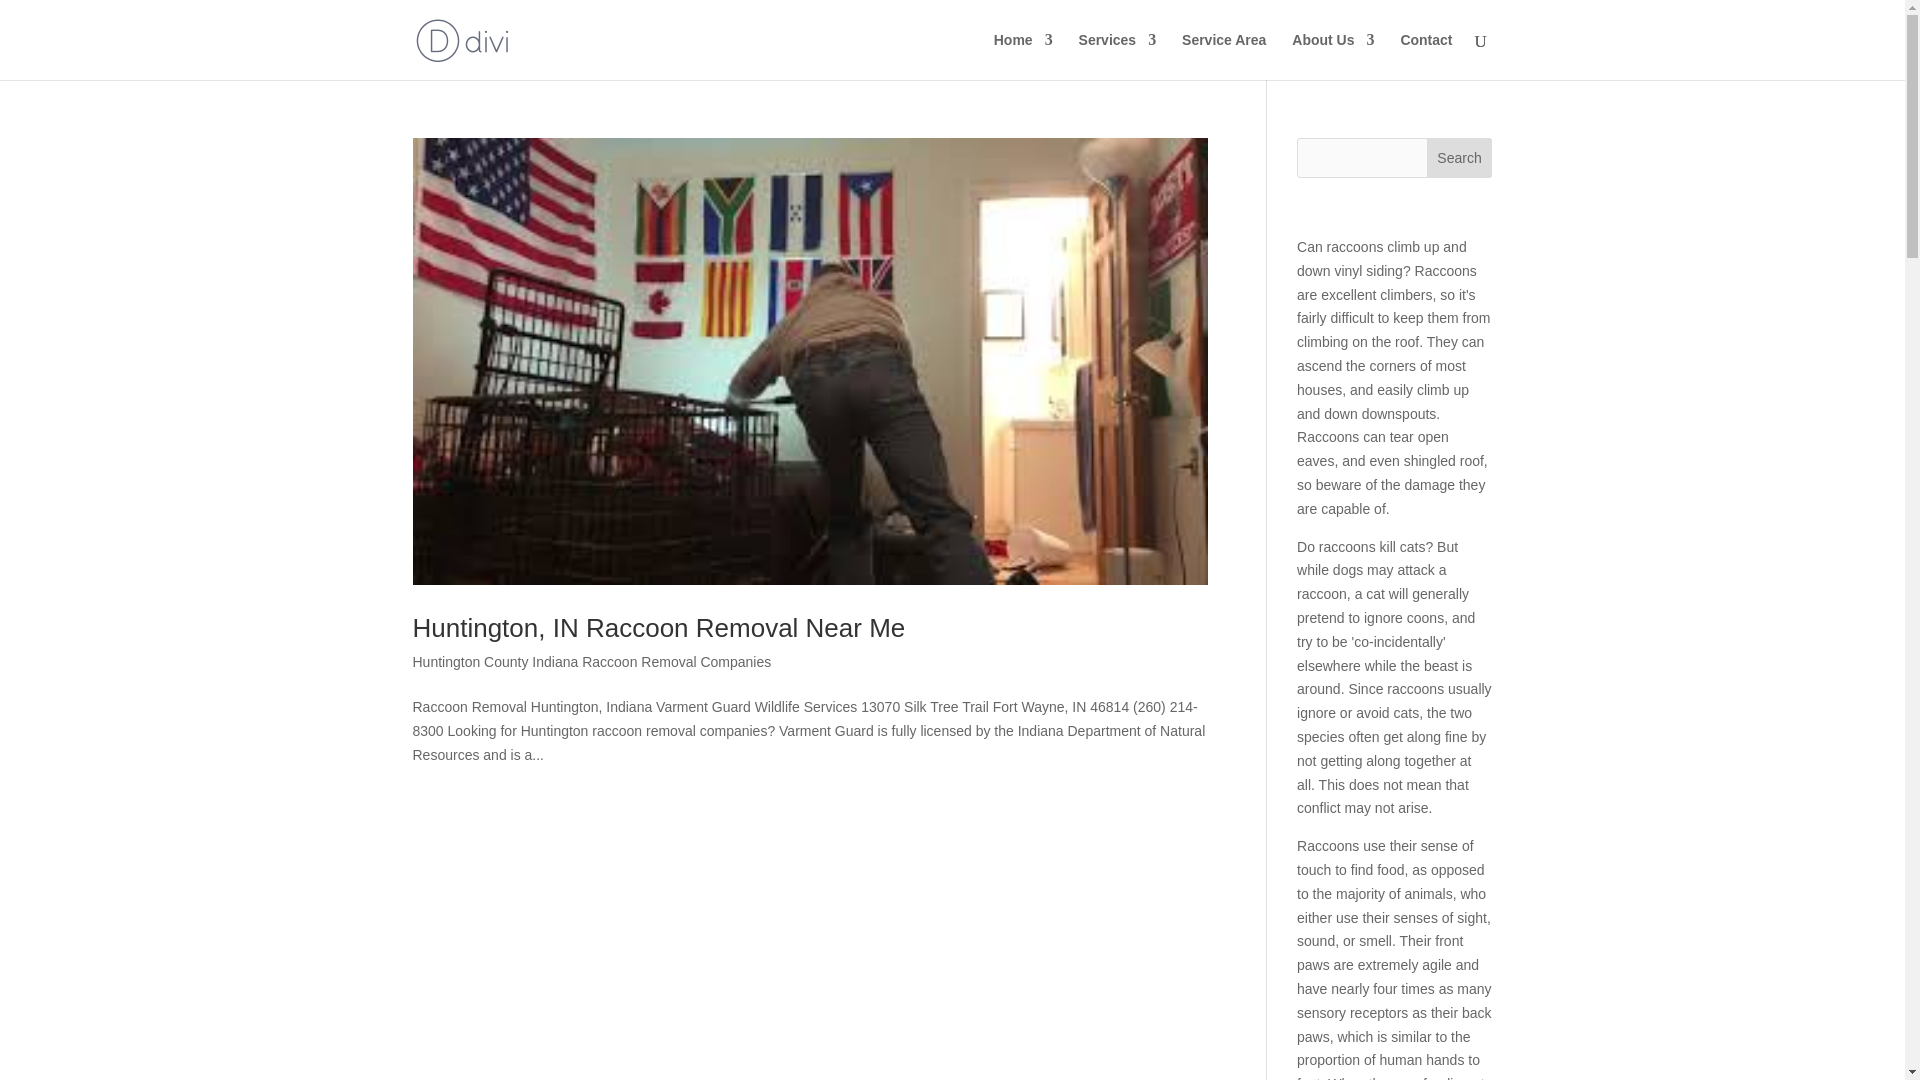 The width and height of the screenshot is (1920, 1080). What do you see at coordinates (1460, 158) in the screenshot?
I see `Search` at bounding box center [1460, 158].